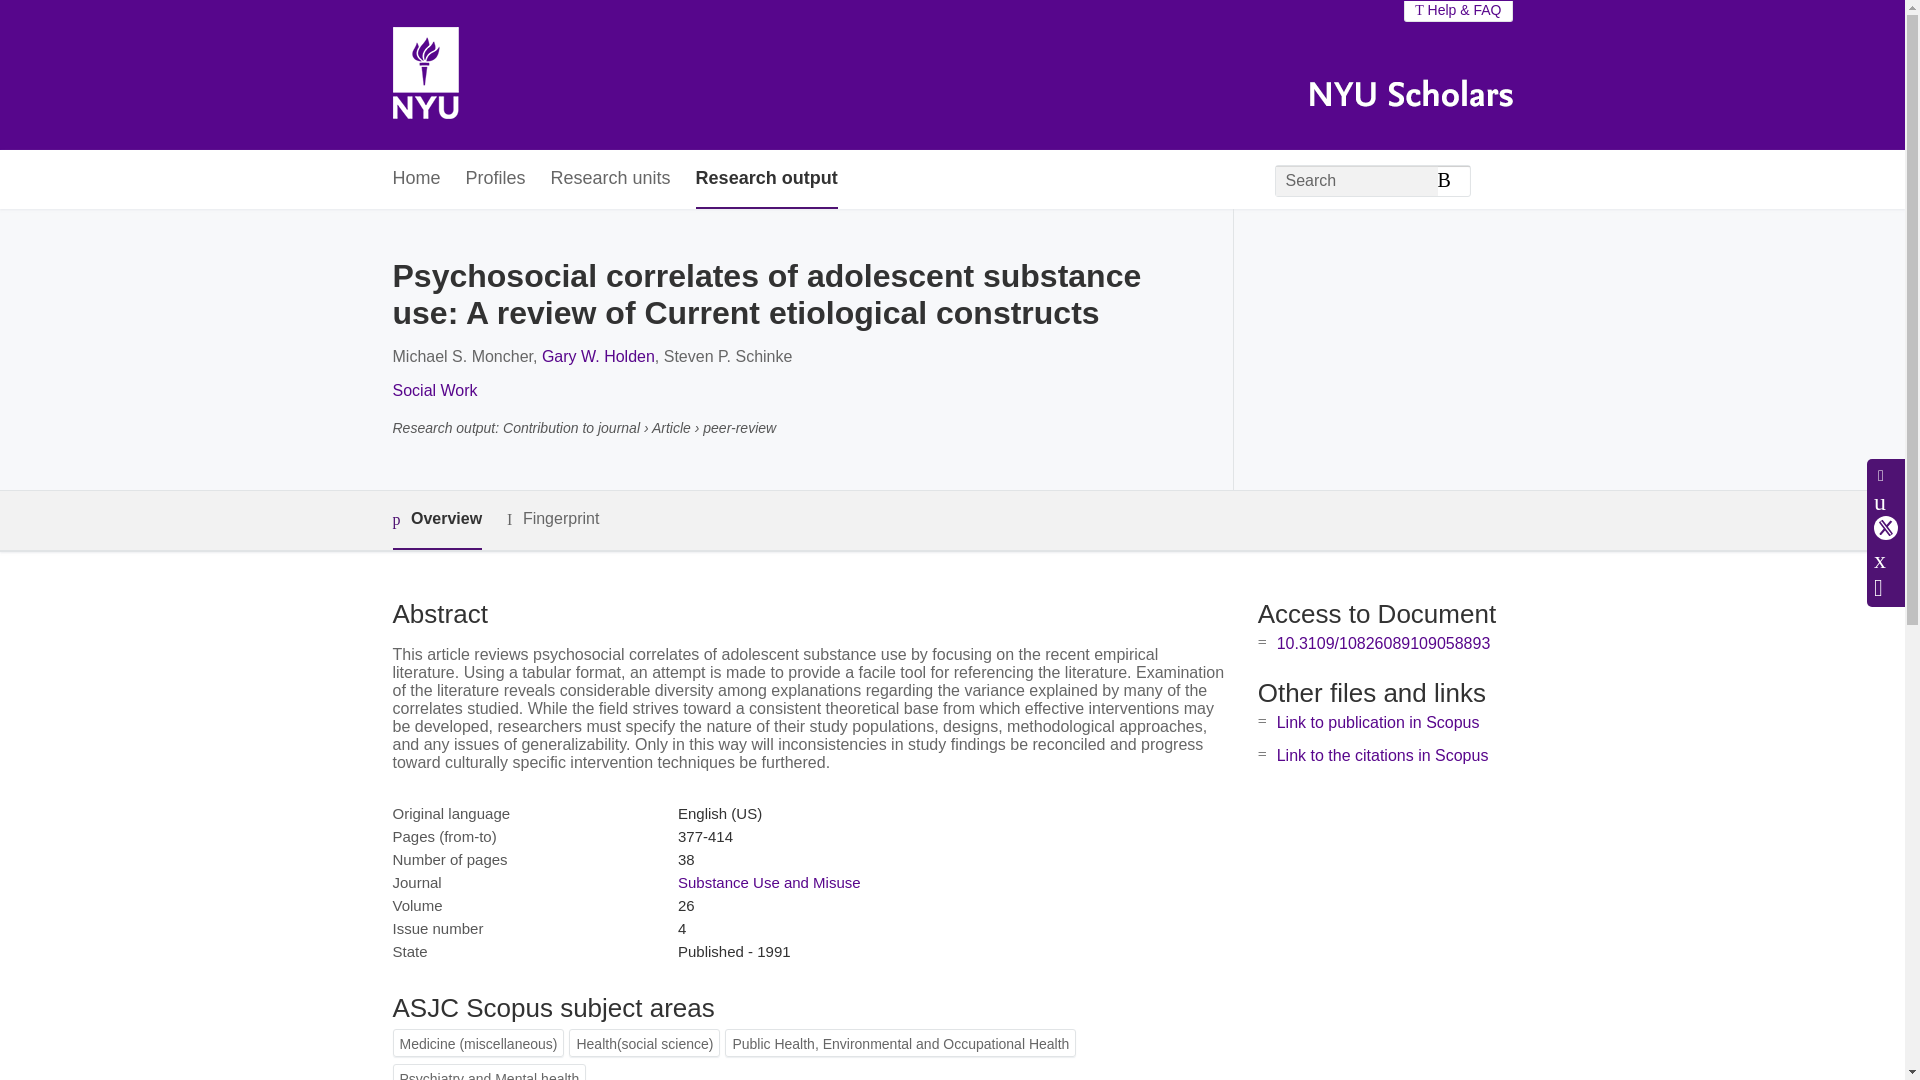  What do you see at coordinates (768, 882) in the screenshot?
I see `Substance Use and Misuse` at bounding box center [768, 882].